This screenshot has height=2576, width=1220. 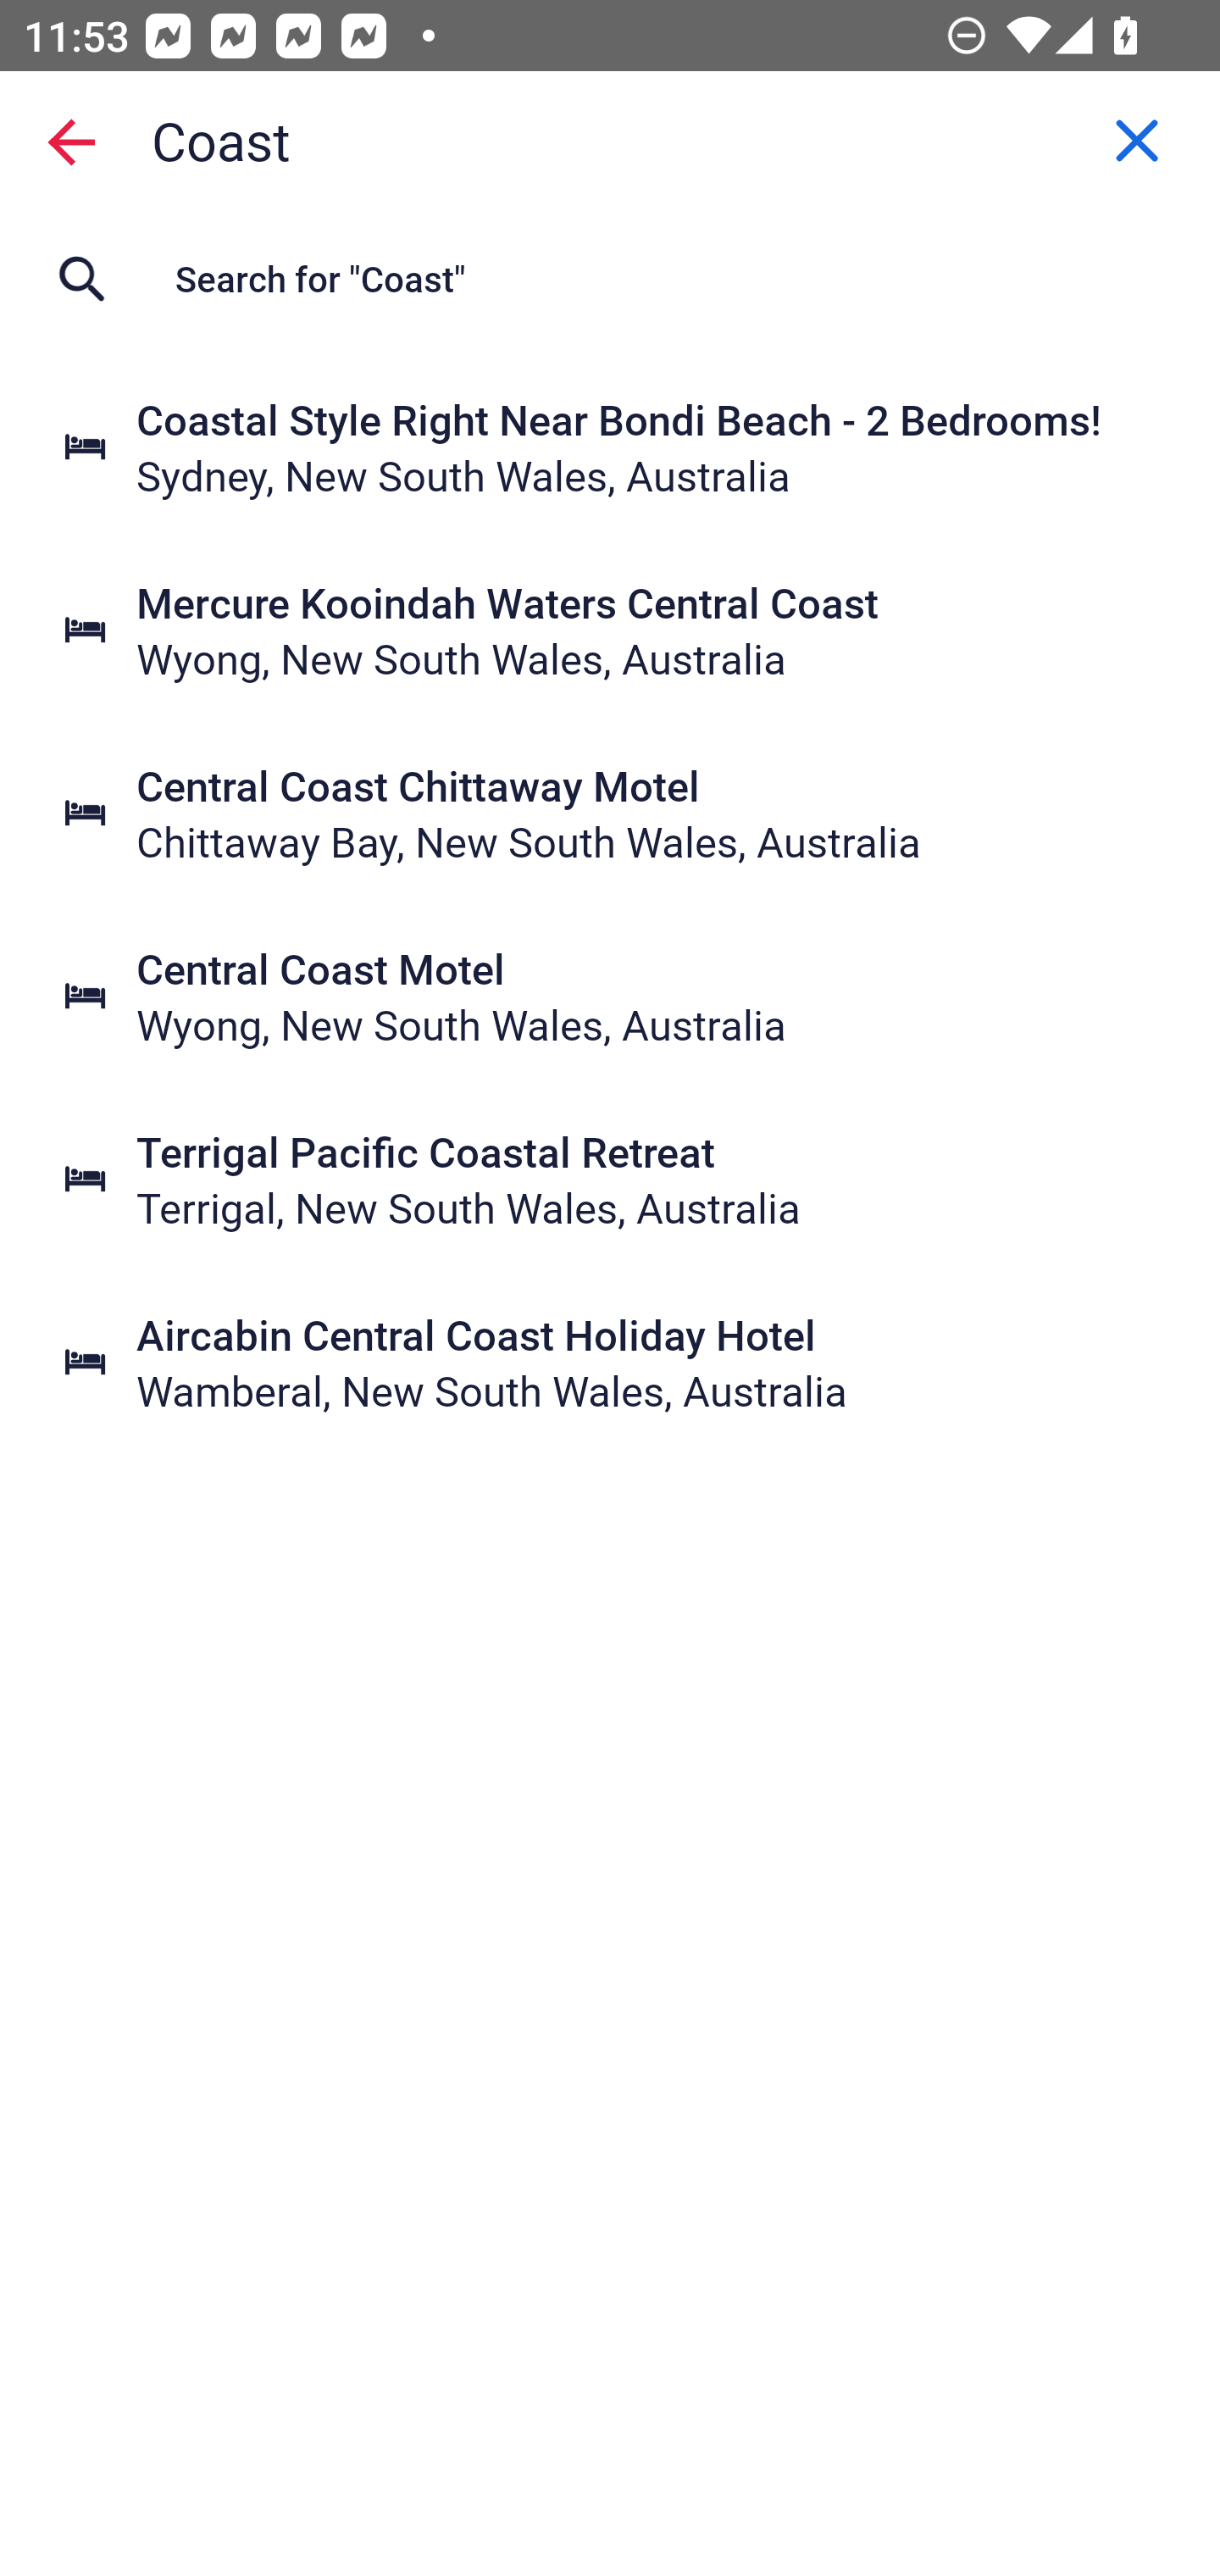 I want to click on Search for "Coast", so click(x=610, y=280).